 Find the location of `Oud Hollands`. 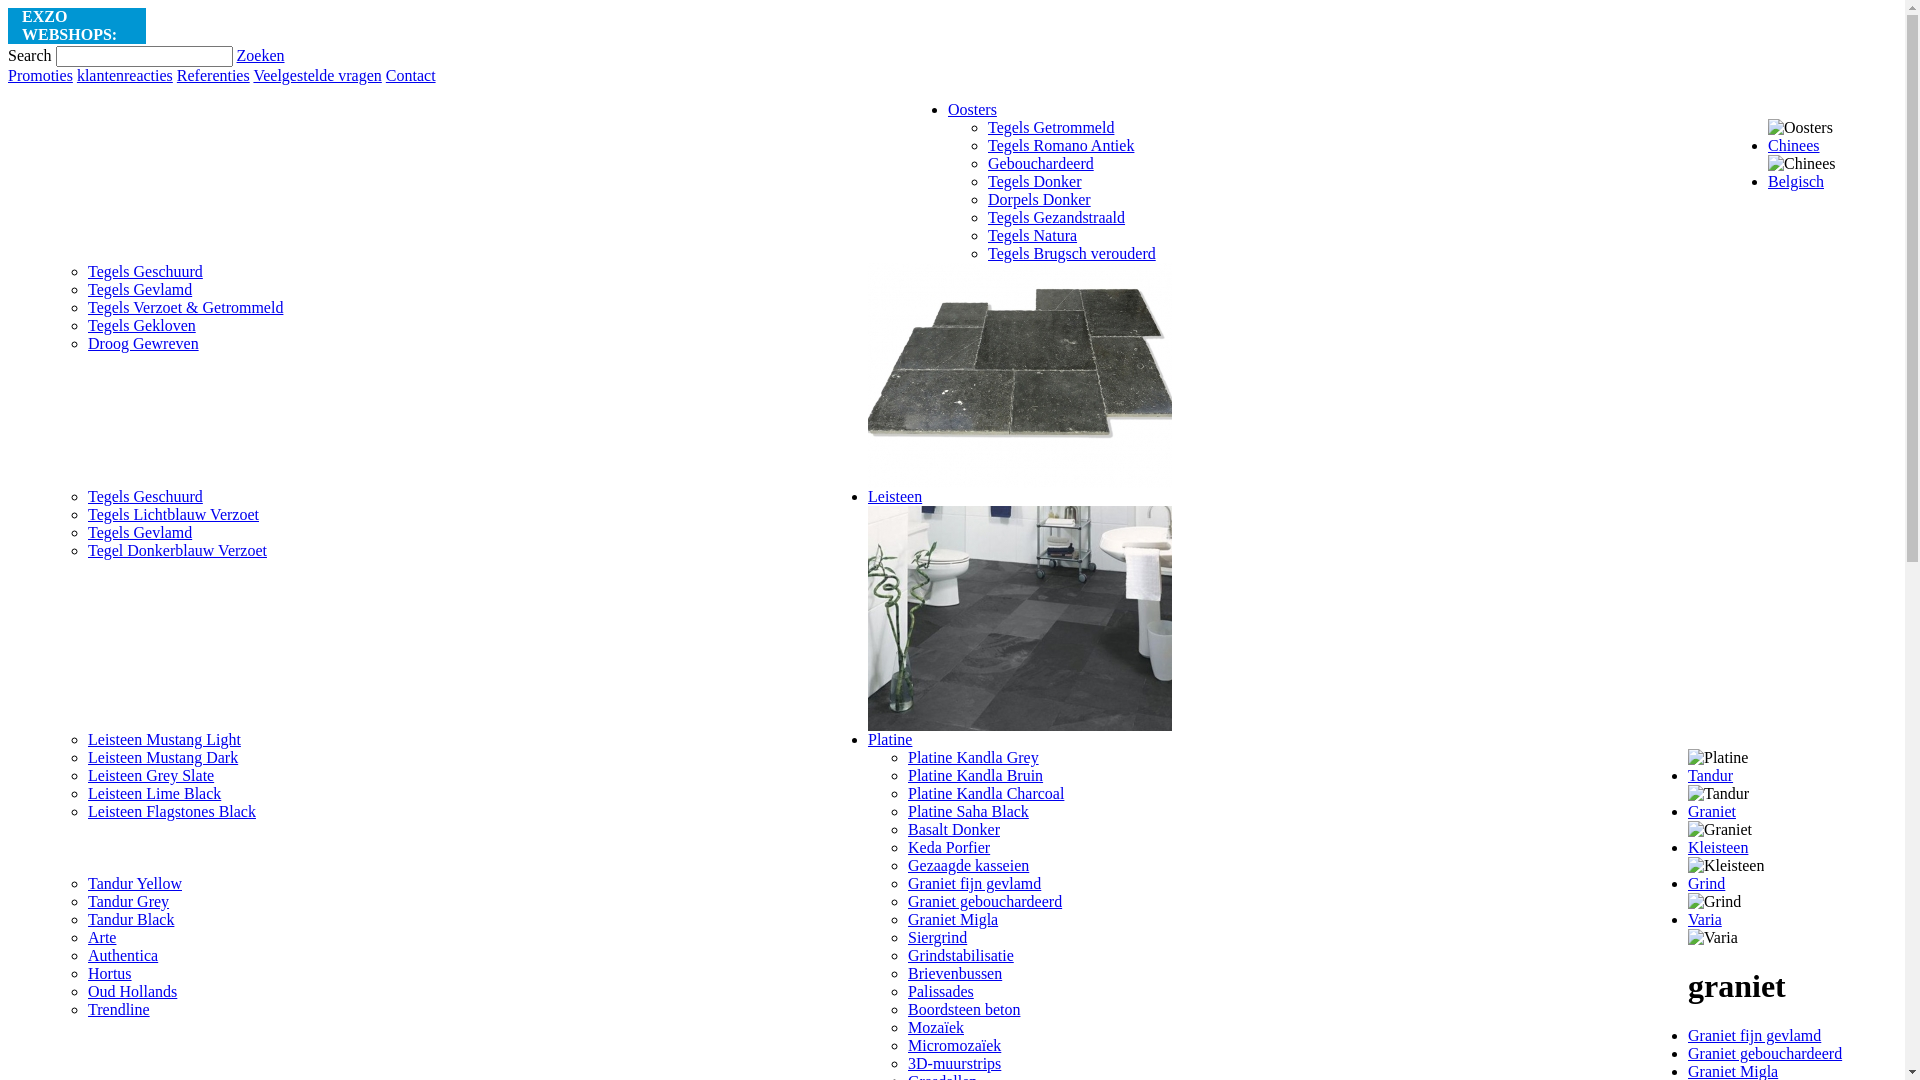

Oud Hollands is located at coordinates (132, 992).